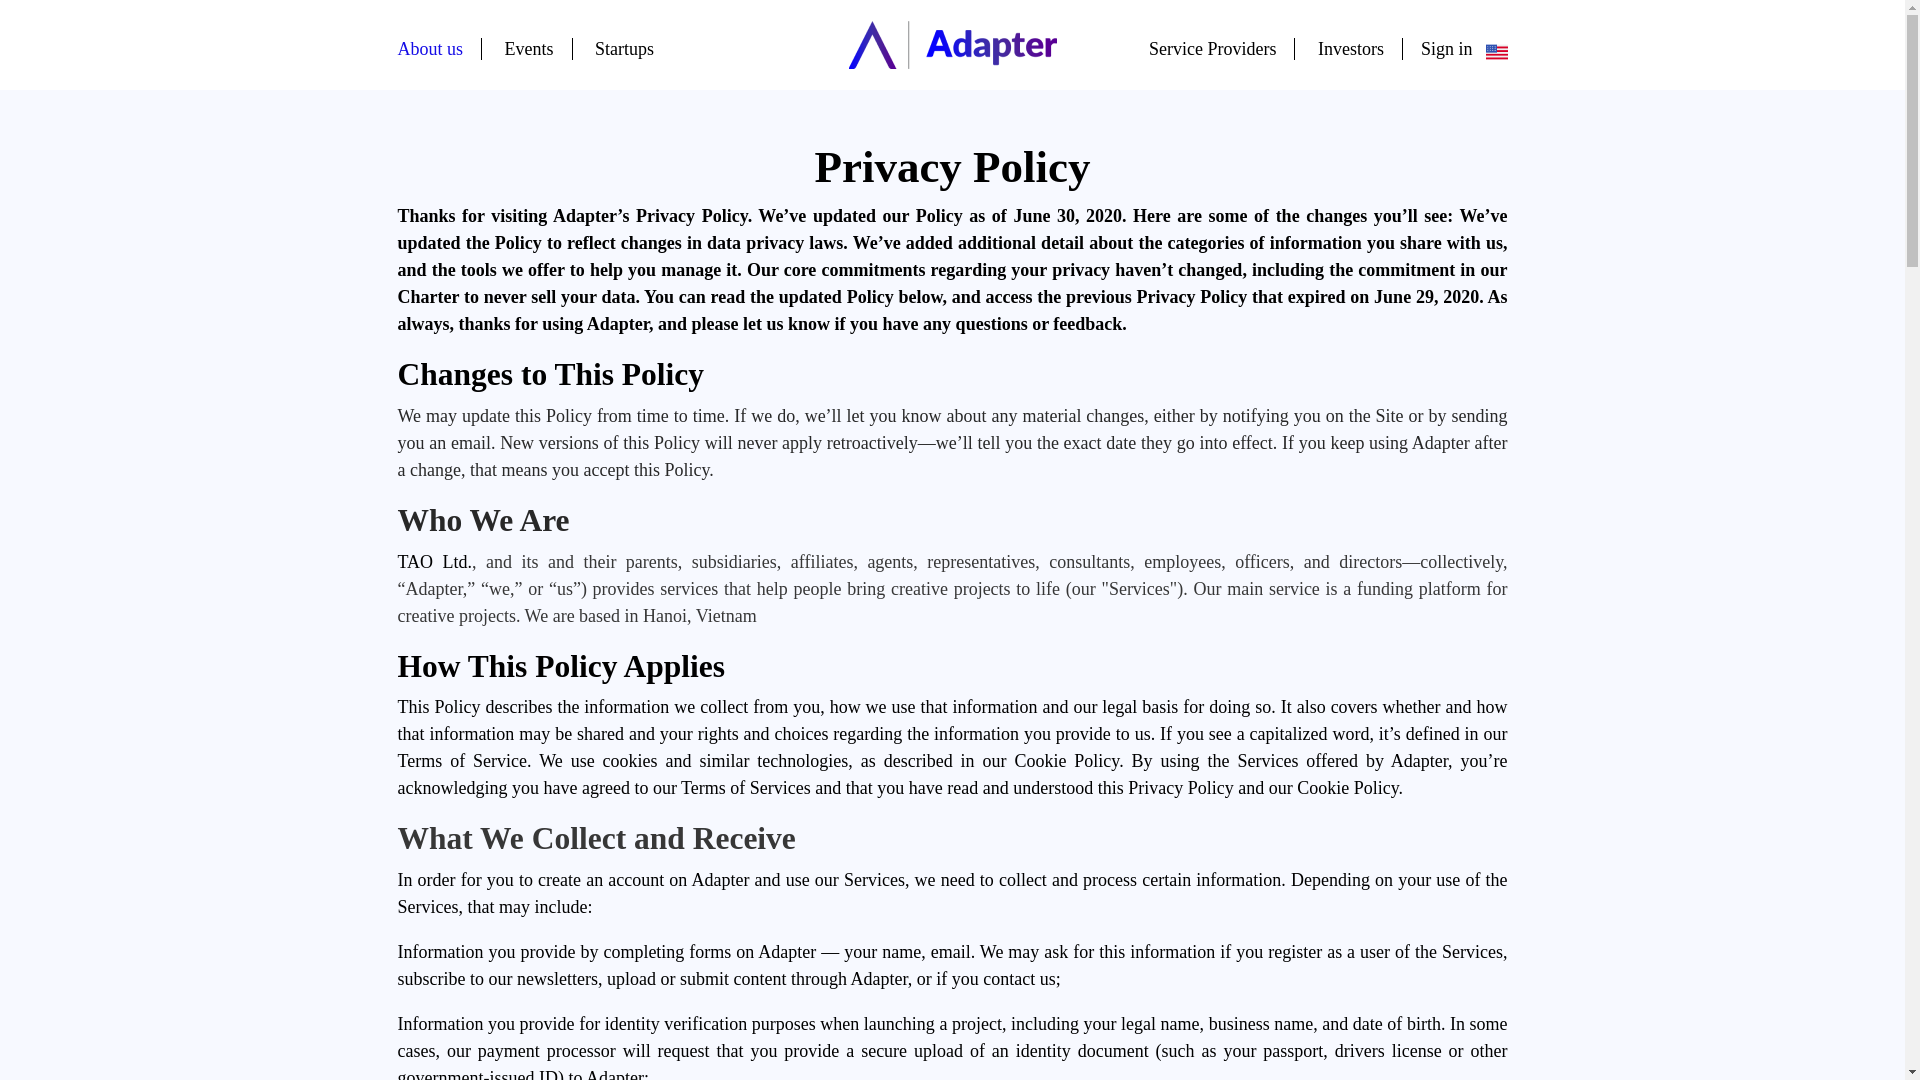 The width and height of the screenshot is (1920, 1080). Describe the element at coordinates (1464, 48) in the screenshot. I see `Sign in` at that location.